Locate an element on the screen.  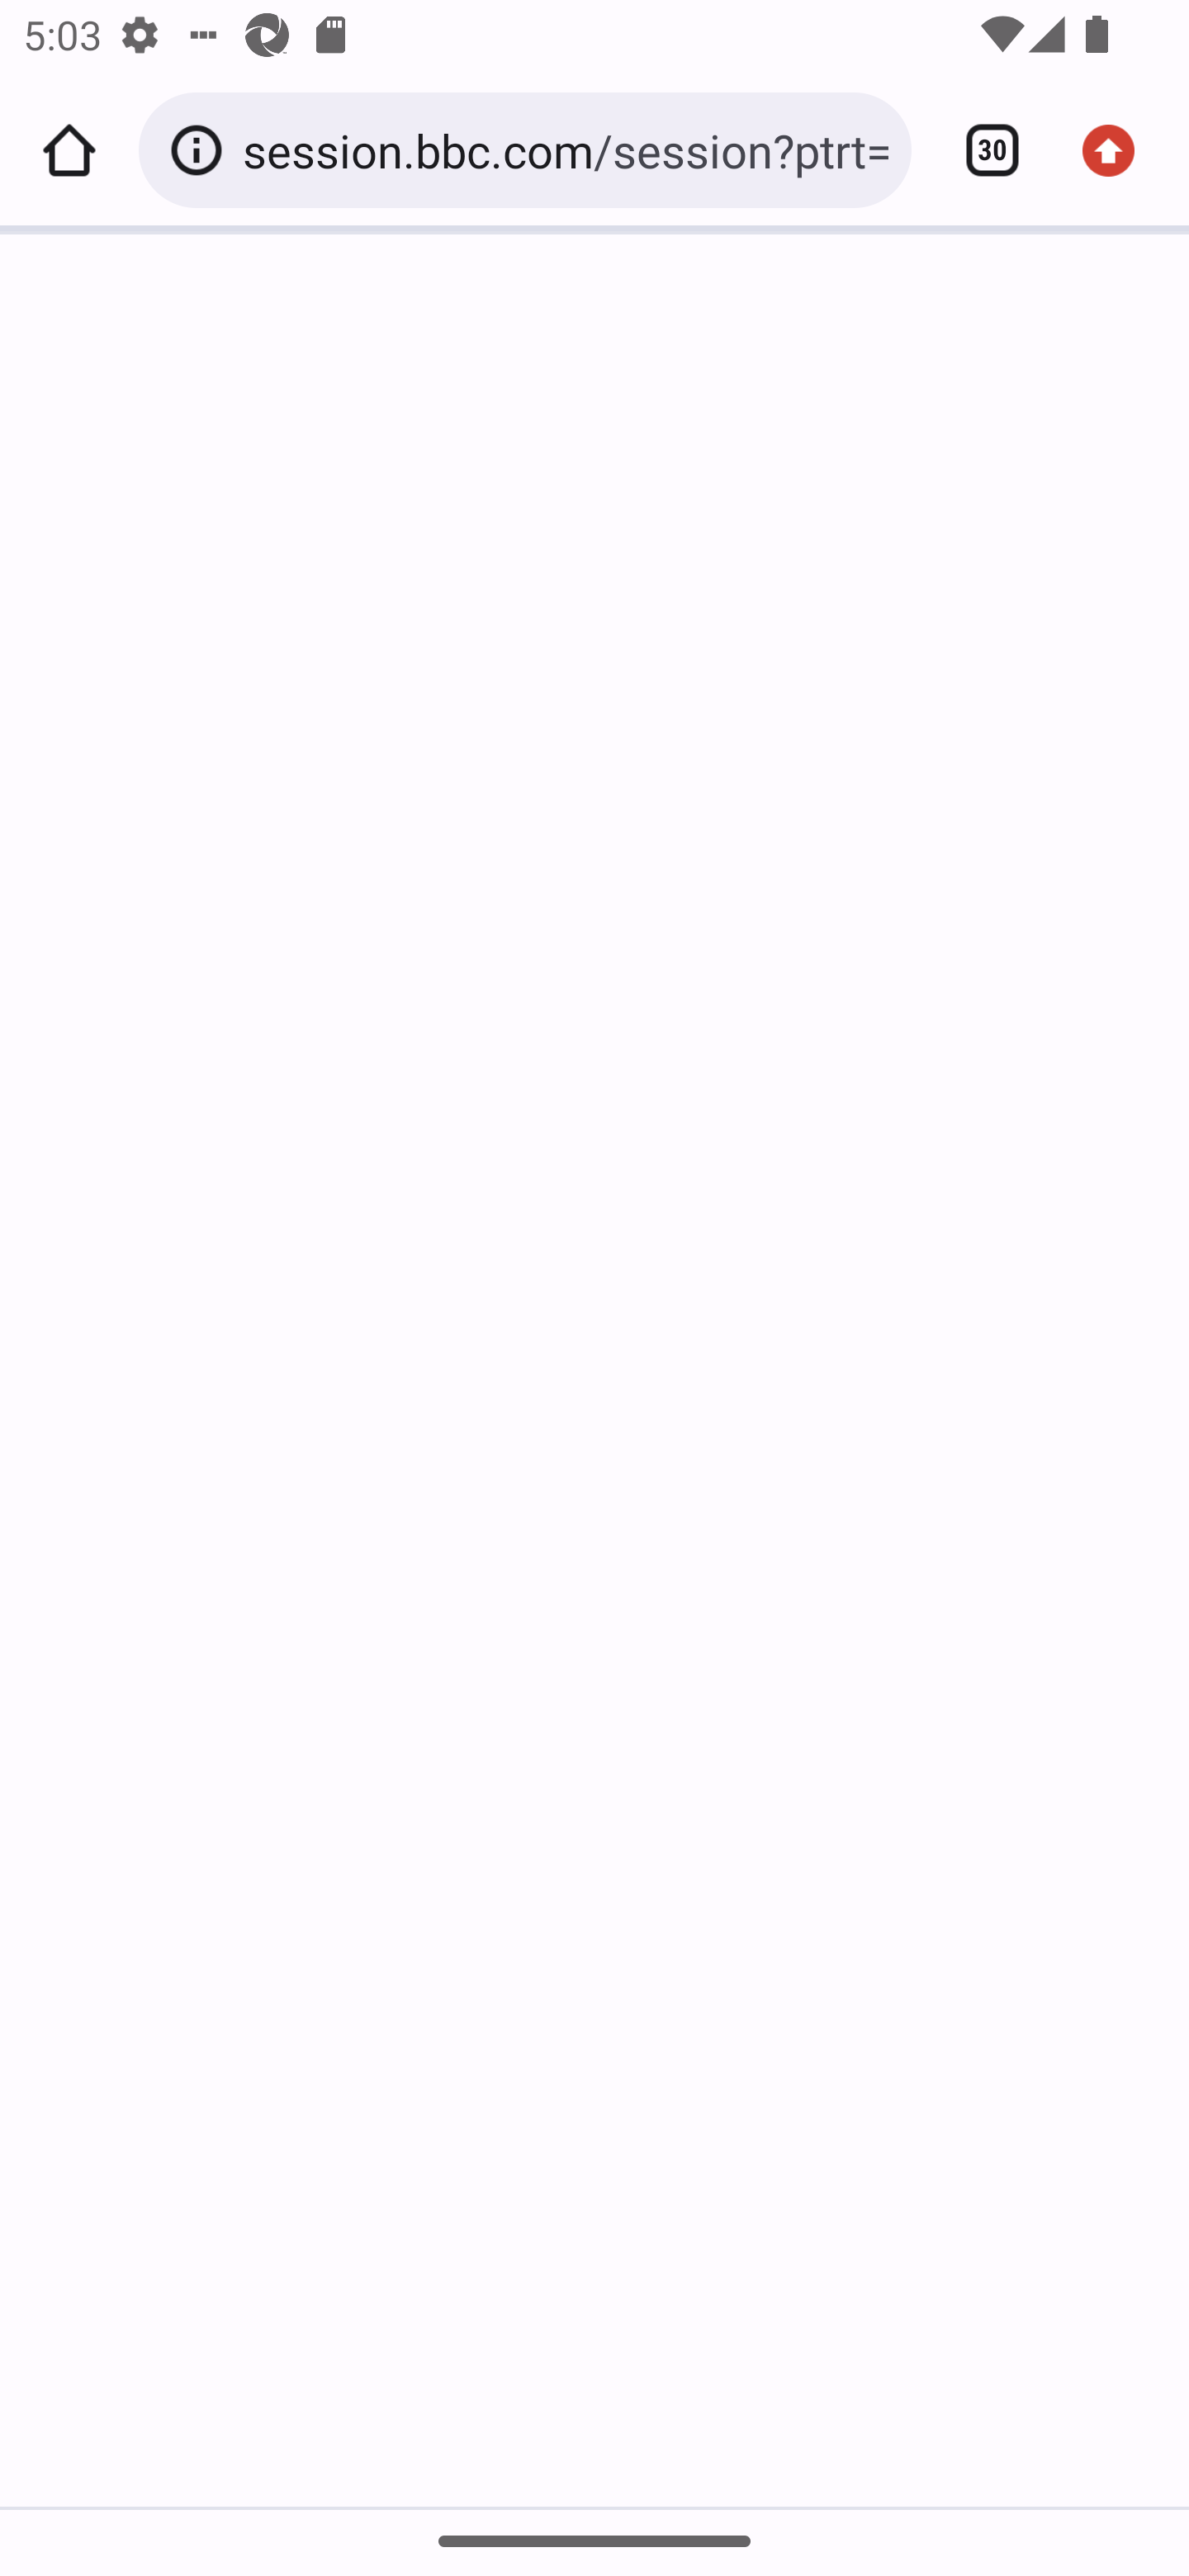
Home is located at coordinates (69, 150).